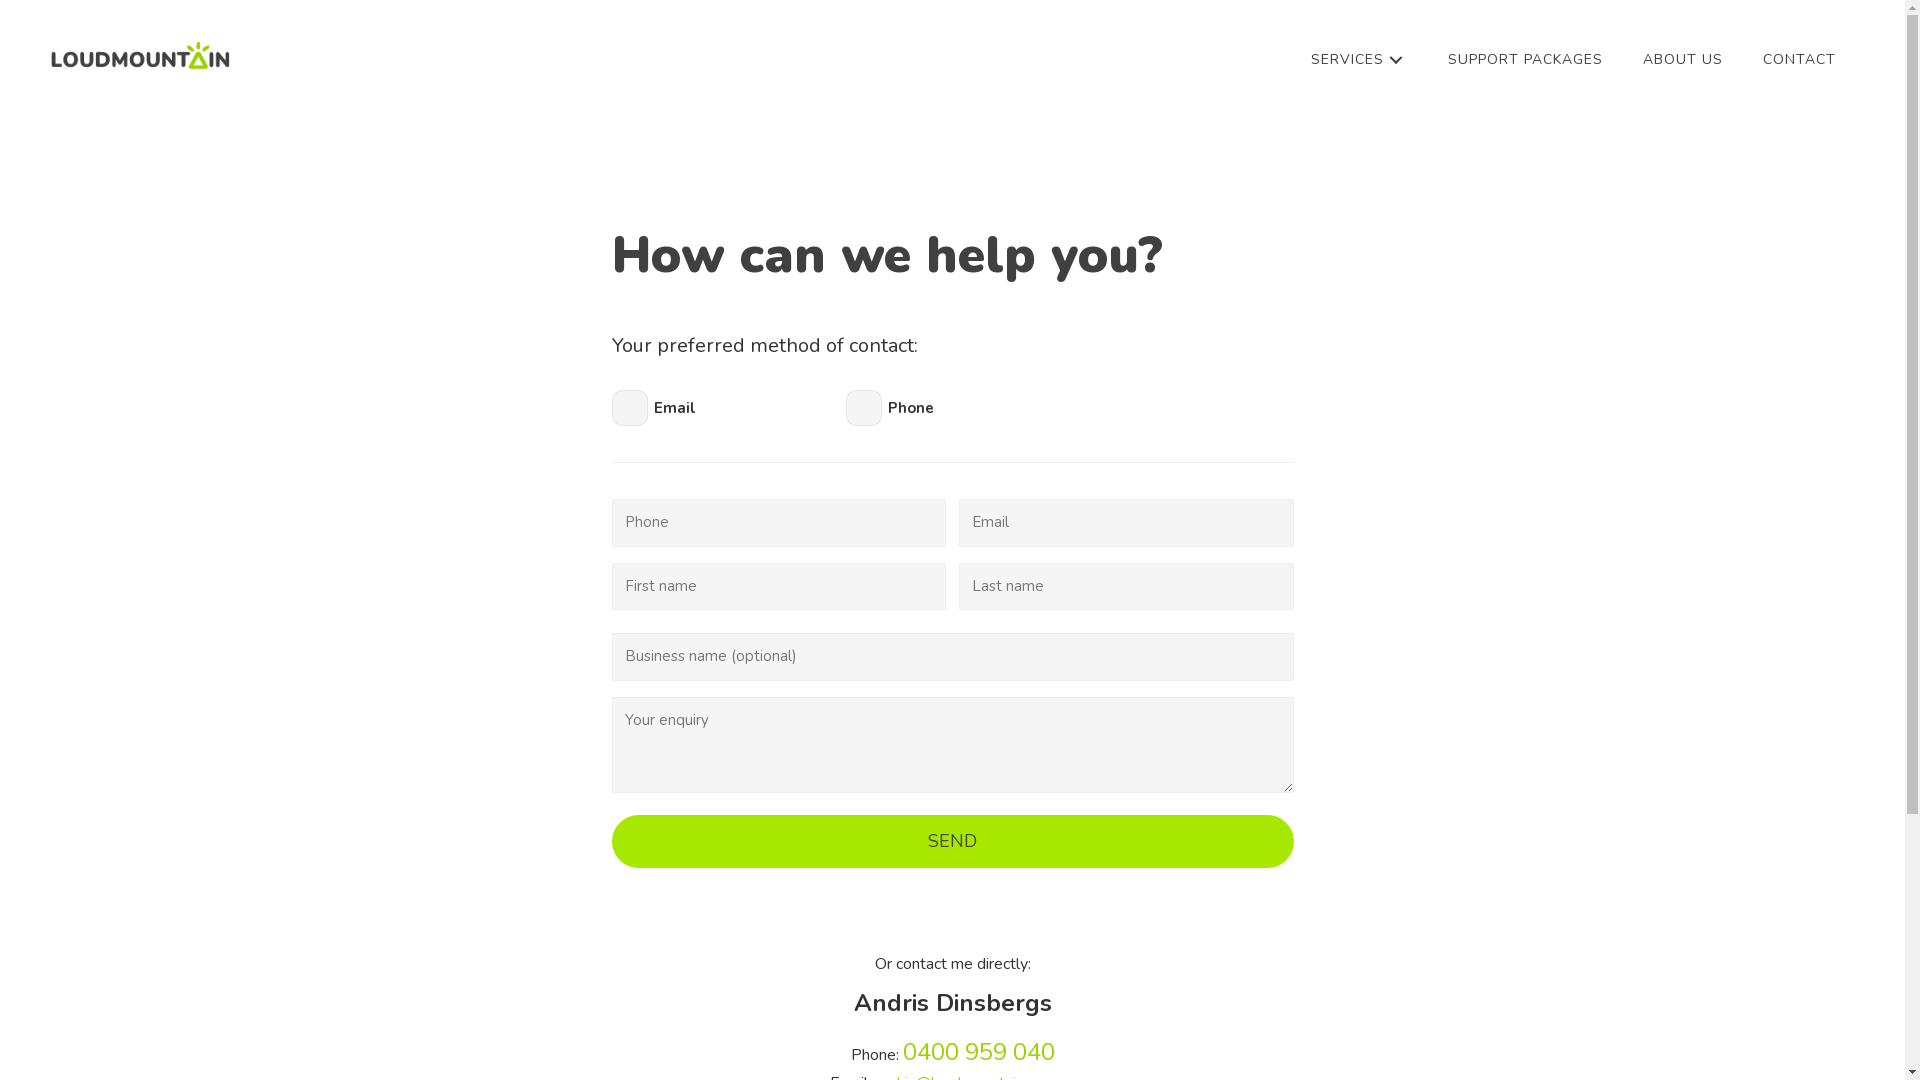  I want to click on 0400 959 040, so click(978, 1055).